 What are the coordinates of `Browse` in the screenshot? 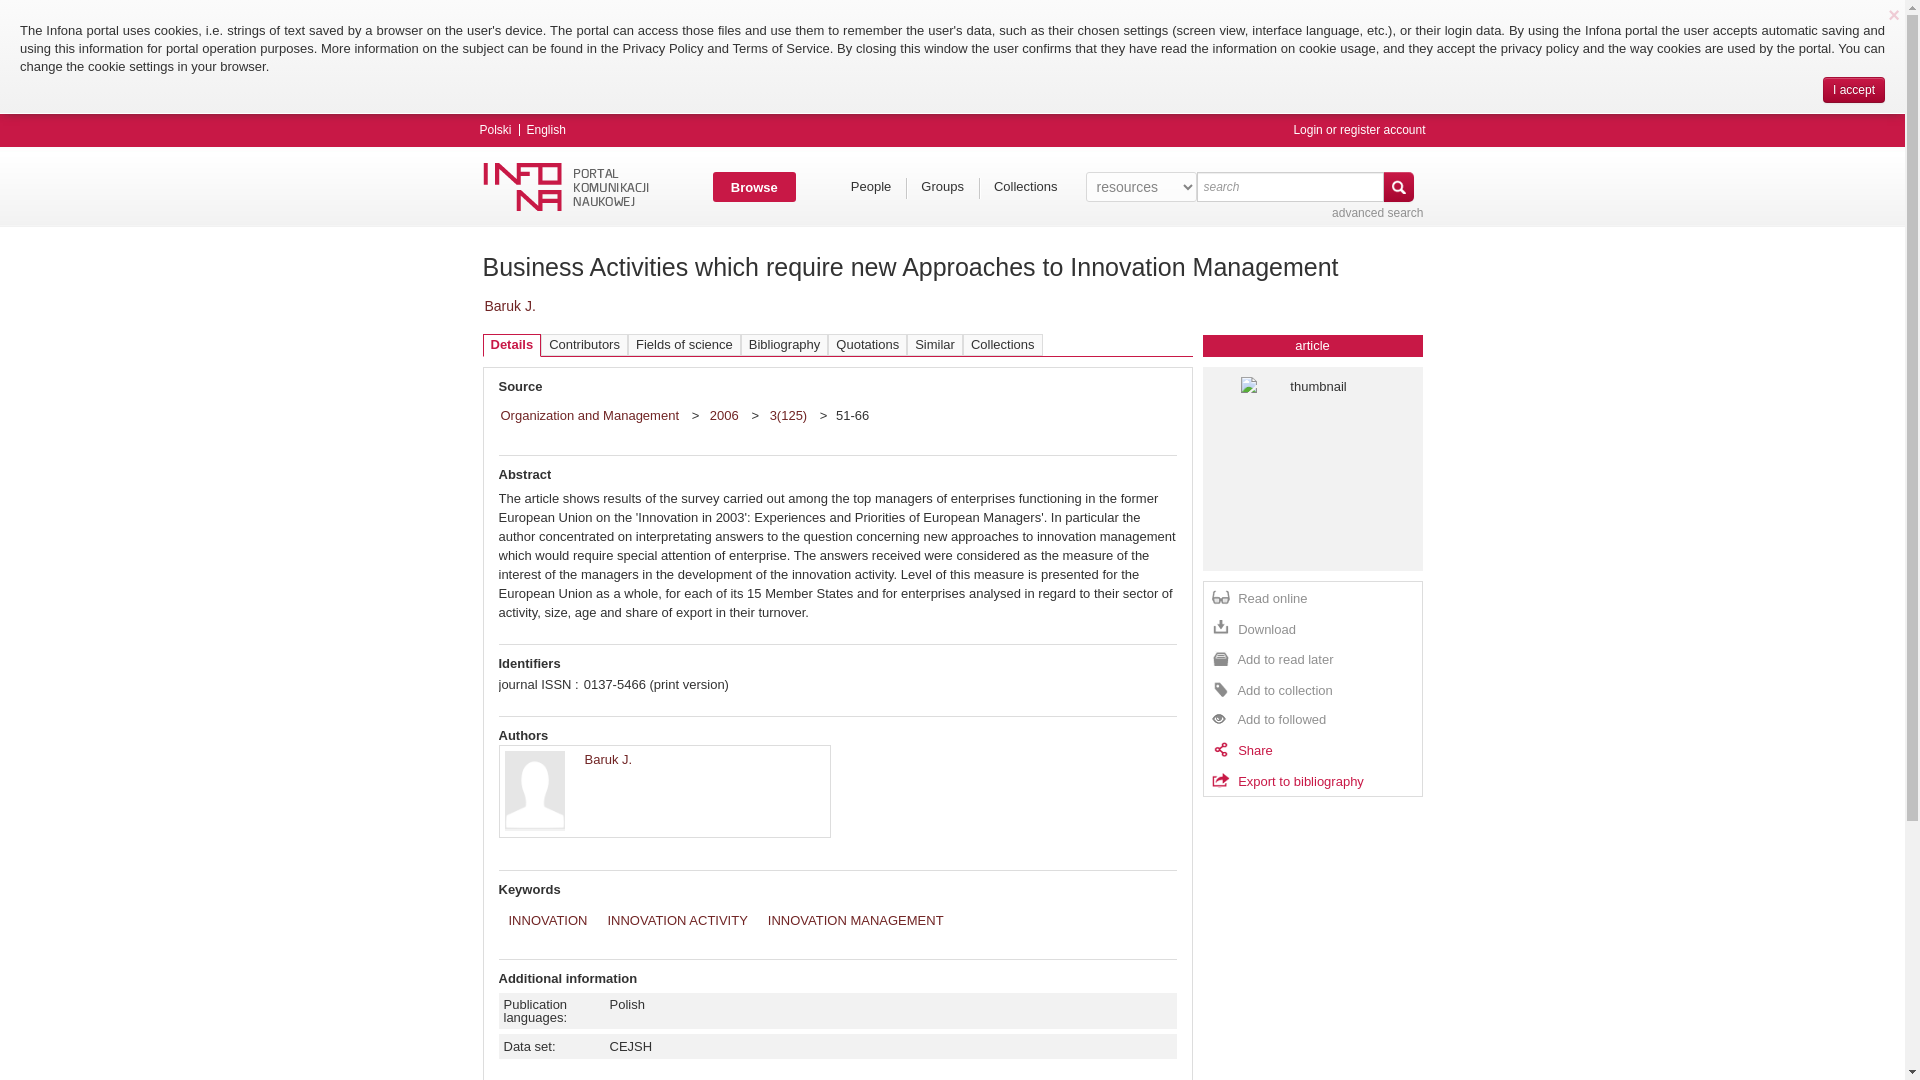 It's located at (754, 186).